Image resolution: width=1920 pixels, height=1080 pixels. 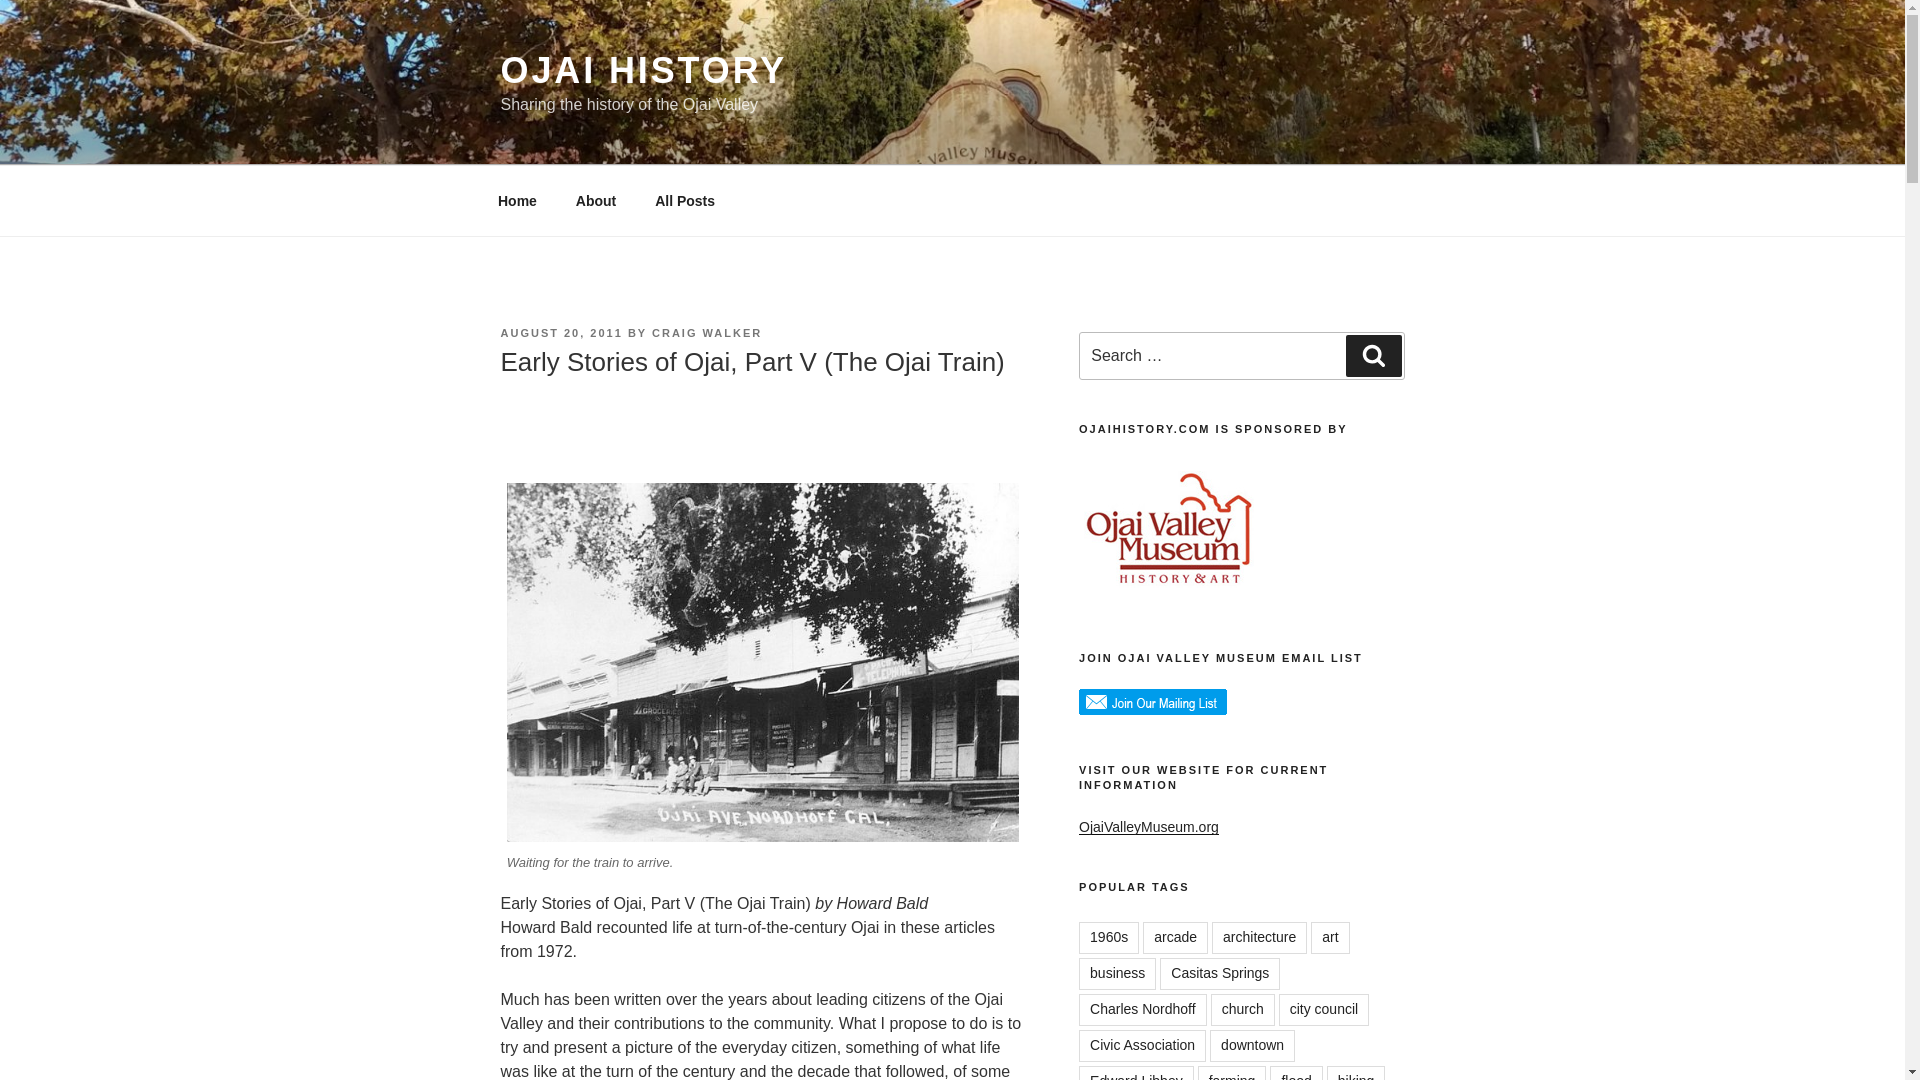 What do you see at coordinates (1149, 826) in the screenshot?
I see `OjaiValleyMuseum.org` at bounding box center [1149, 826].